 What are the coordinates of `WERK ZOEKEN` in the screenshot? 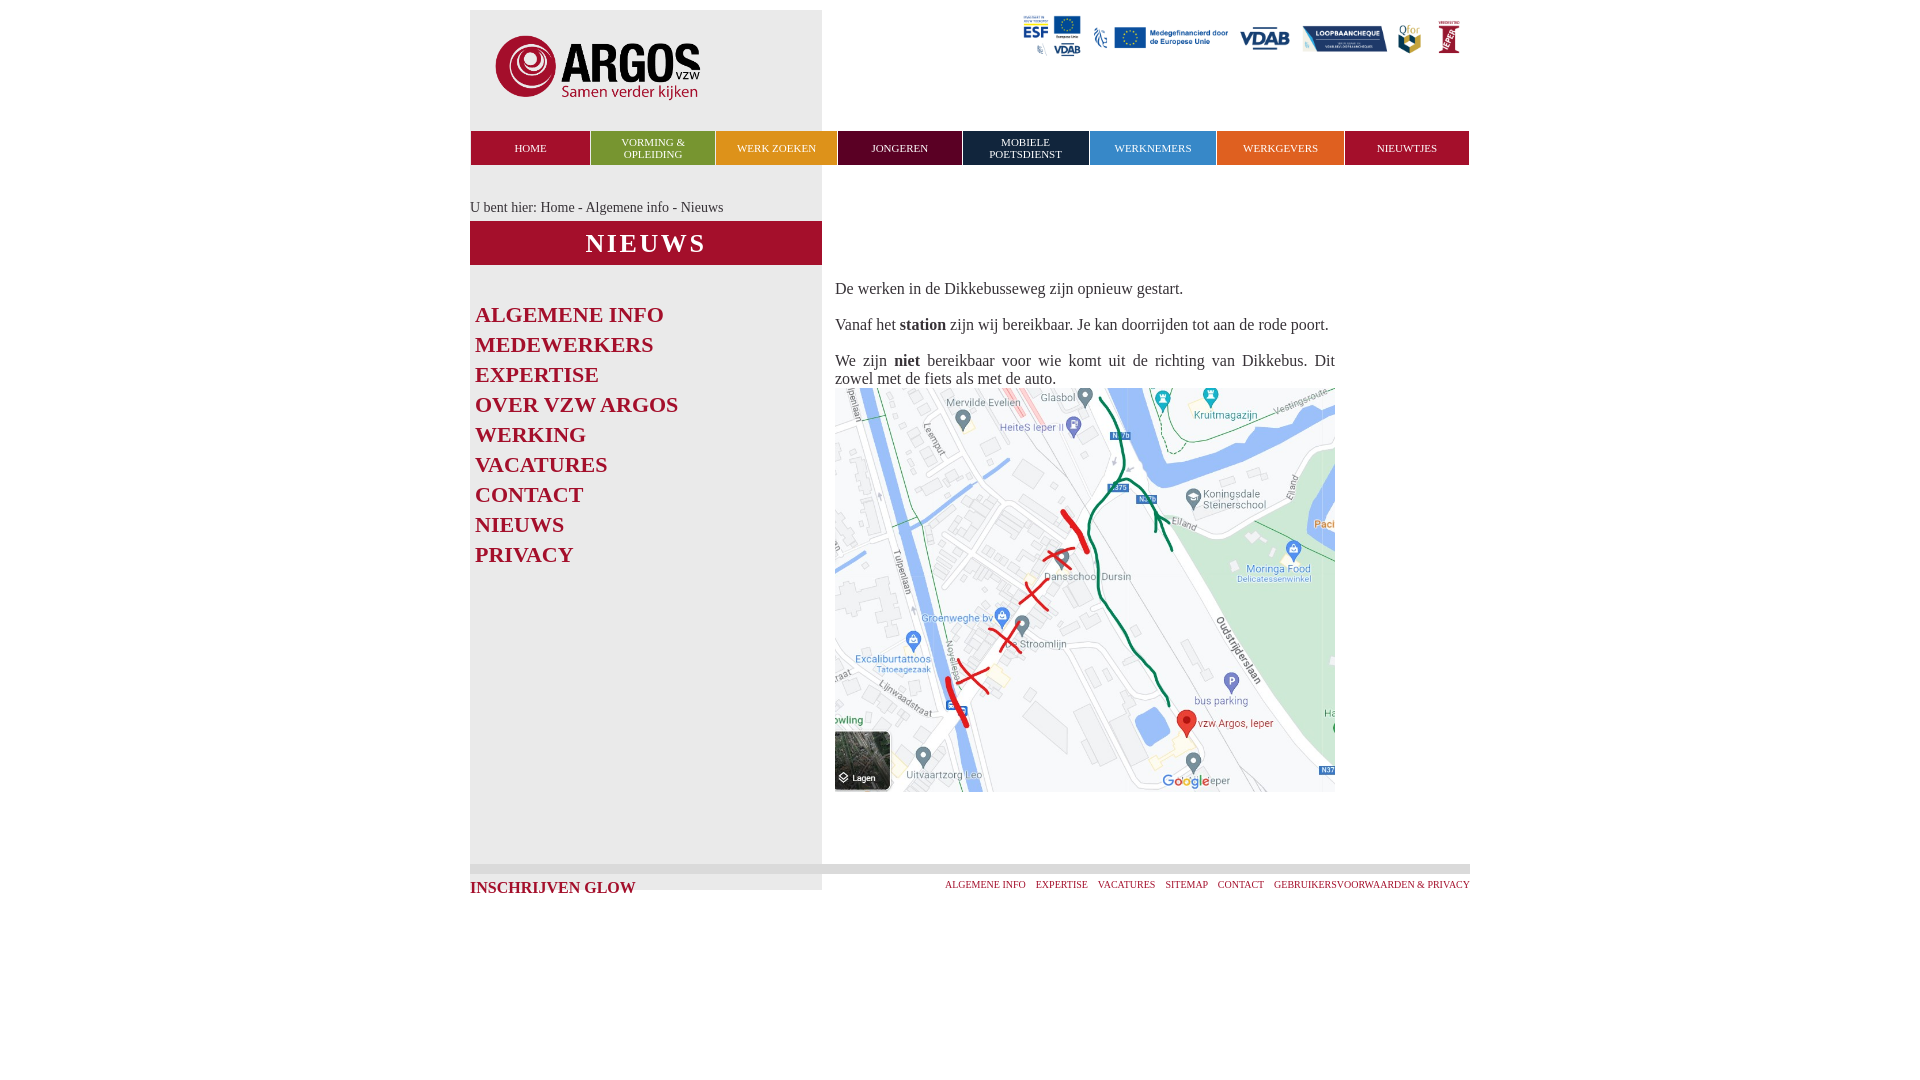 It's located at (776, 148).